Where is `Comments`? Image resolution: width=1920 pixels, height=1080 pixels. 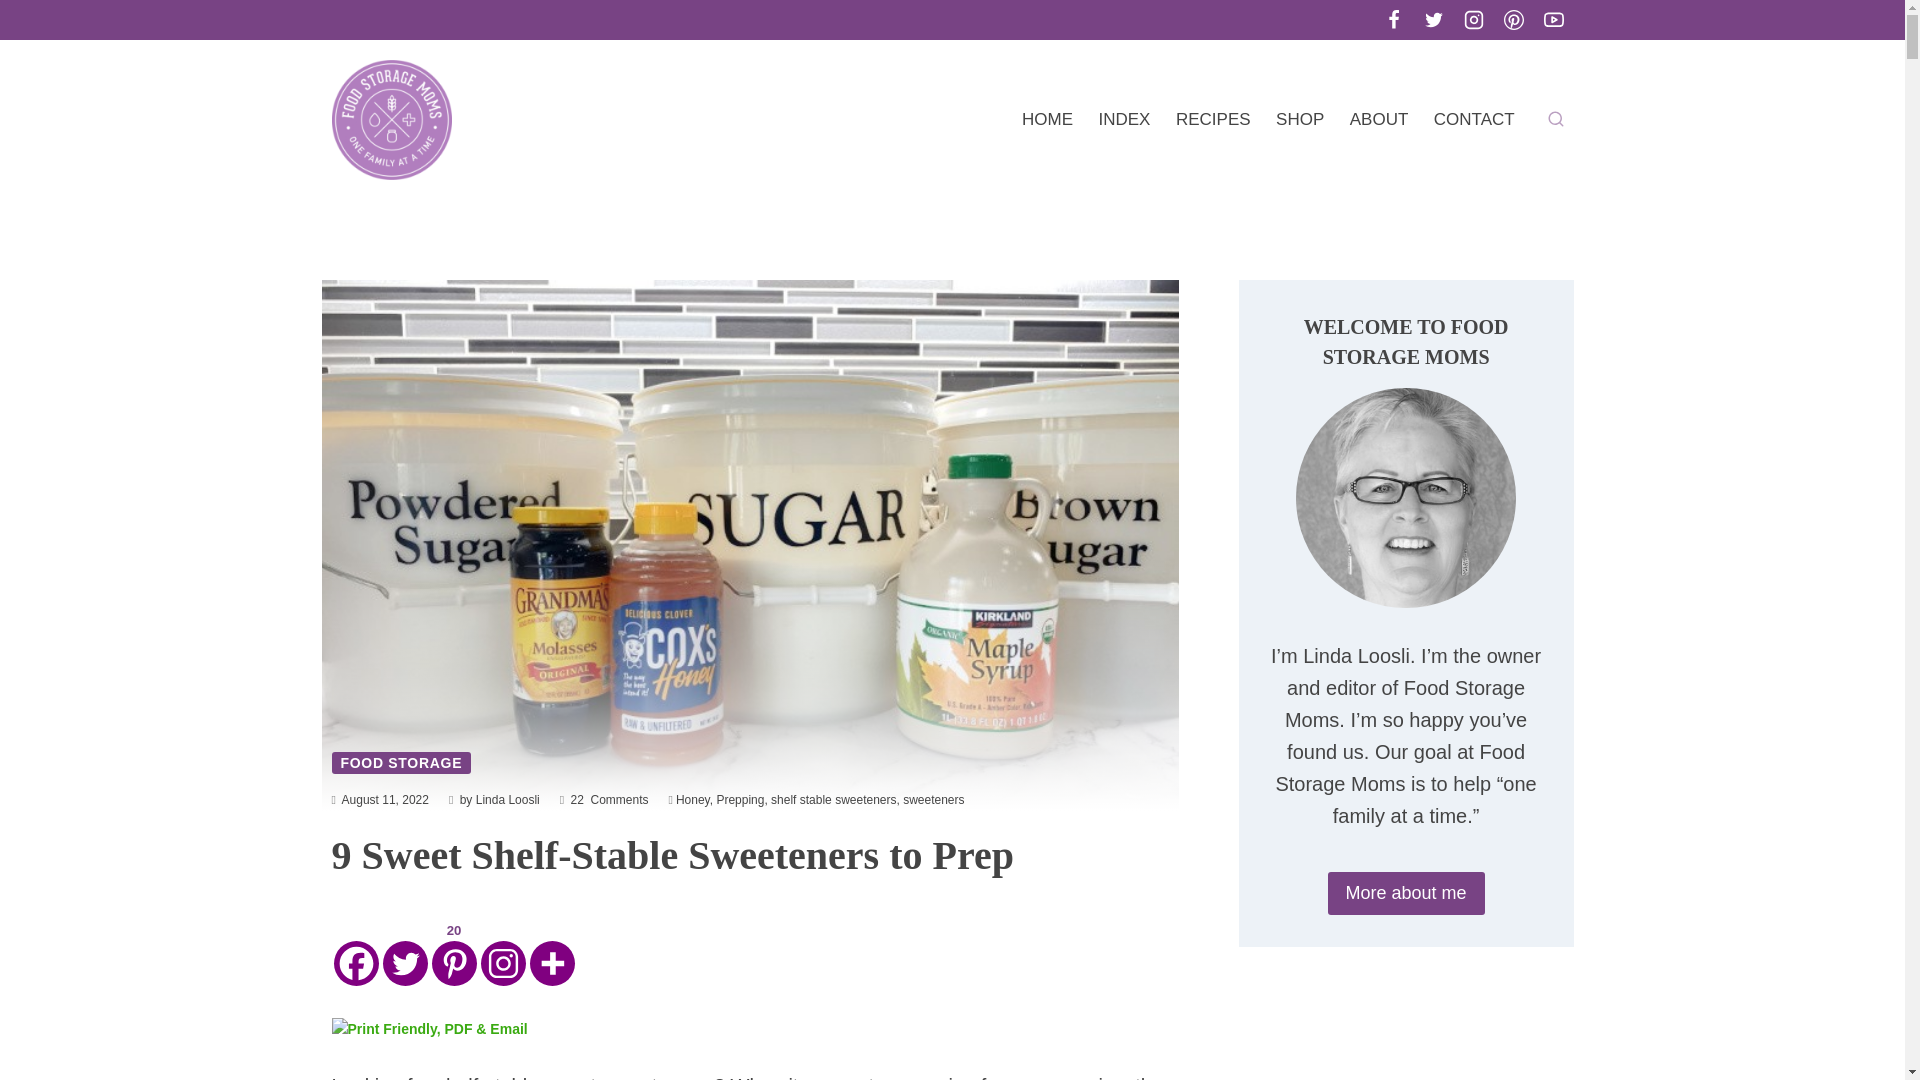
Comments is located at coordinates (618, 798).